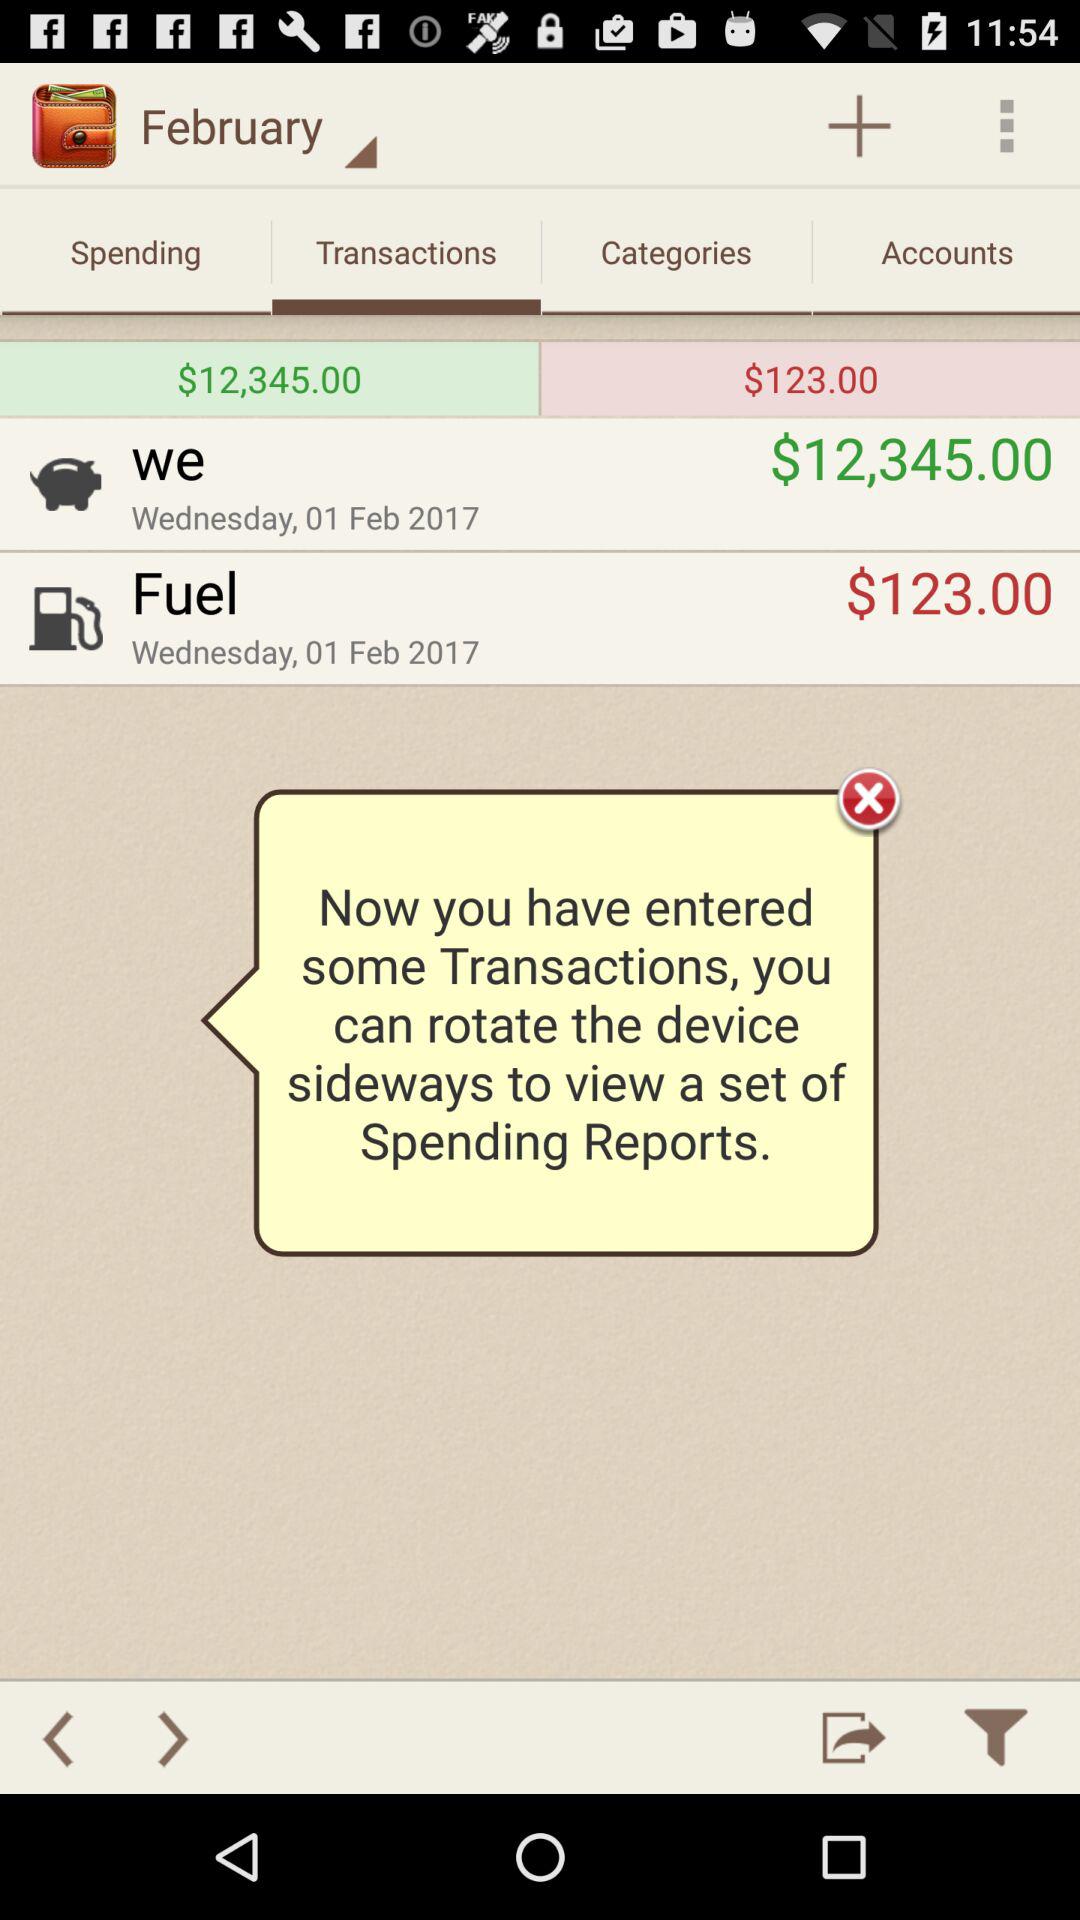 Image resolution: width=1080 pixels, height=1920 pixels. What do you see at coordinates (854, 1738) in the screenshot?
I see `export` at bounding box center [854, 1738].